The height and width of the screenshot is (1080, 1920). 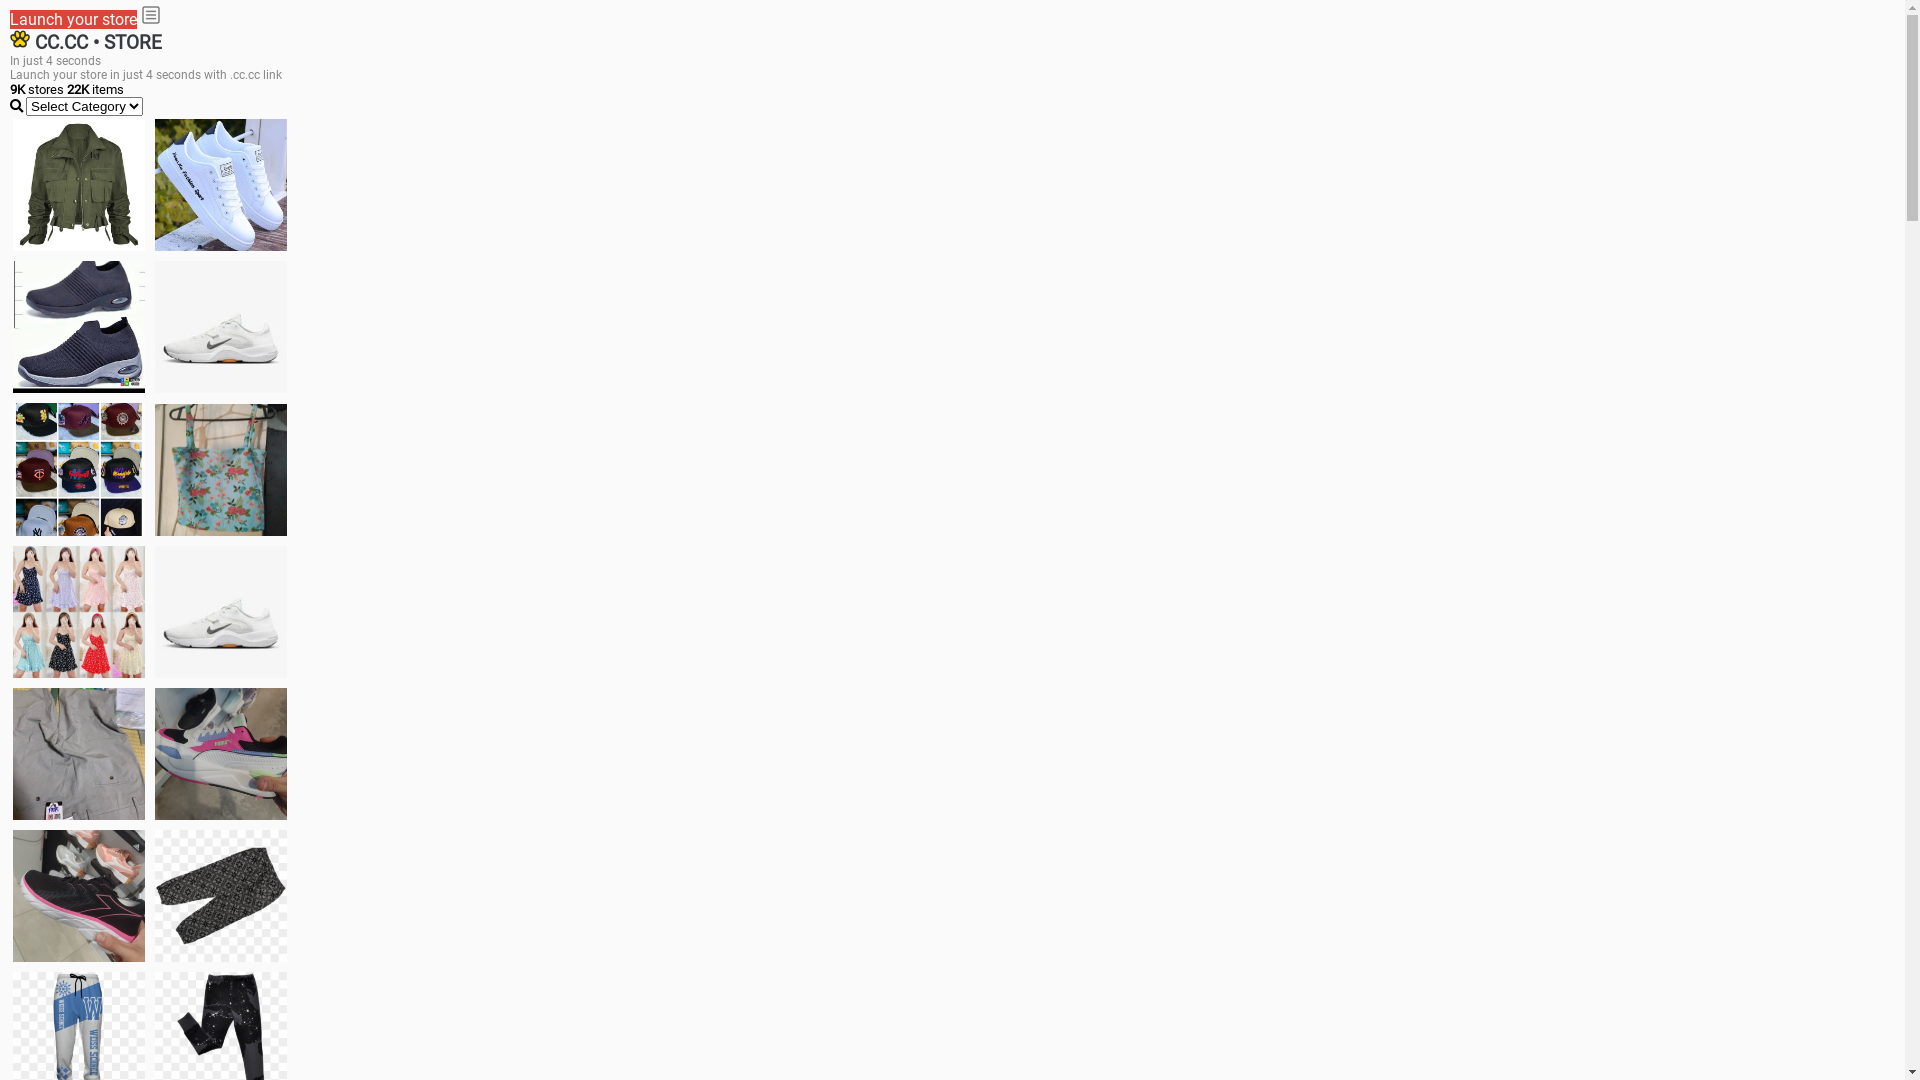 What do you see at coordinates (79, 469) in the screenshot?
I see `Things we need` at bounding box center [79, 469].